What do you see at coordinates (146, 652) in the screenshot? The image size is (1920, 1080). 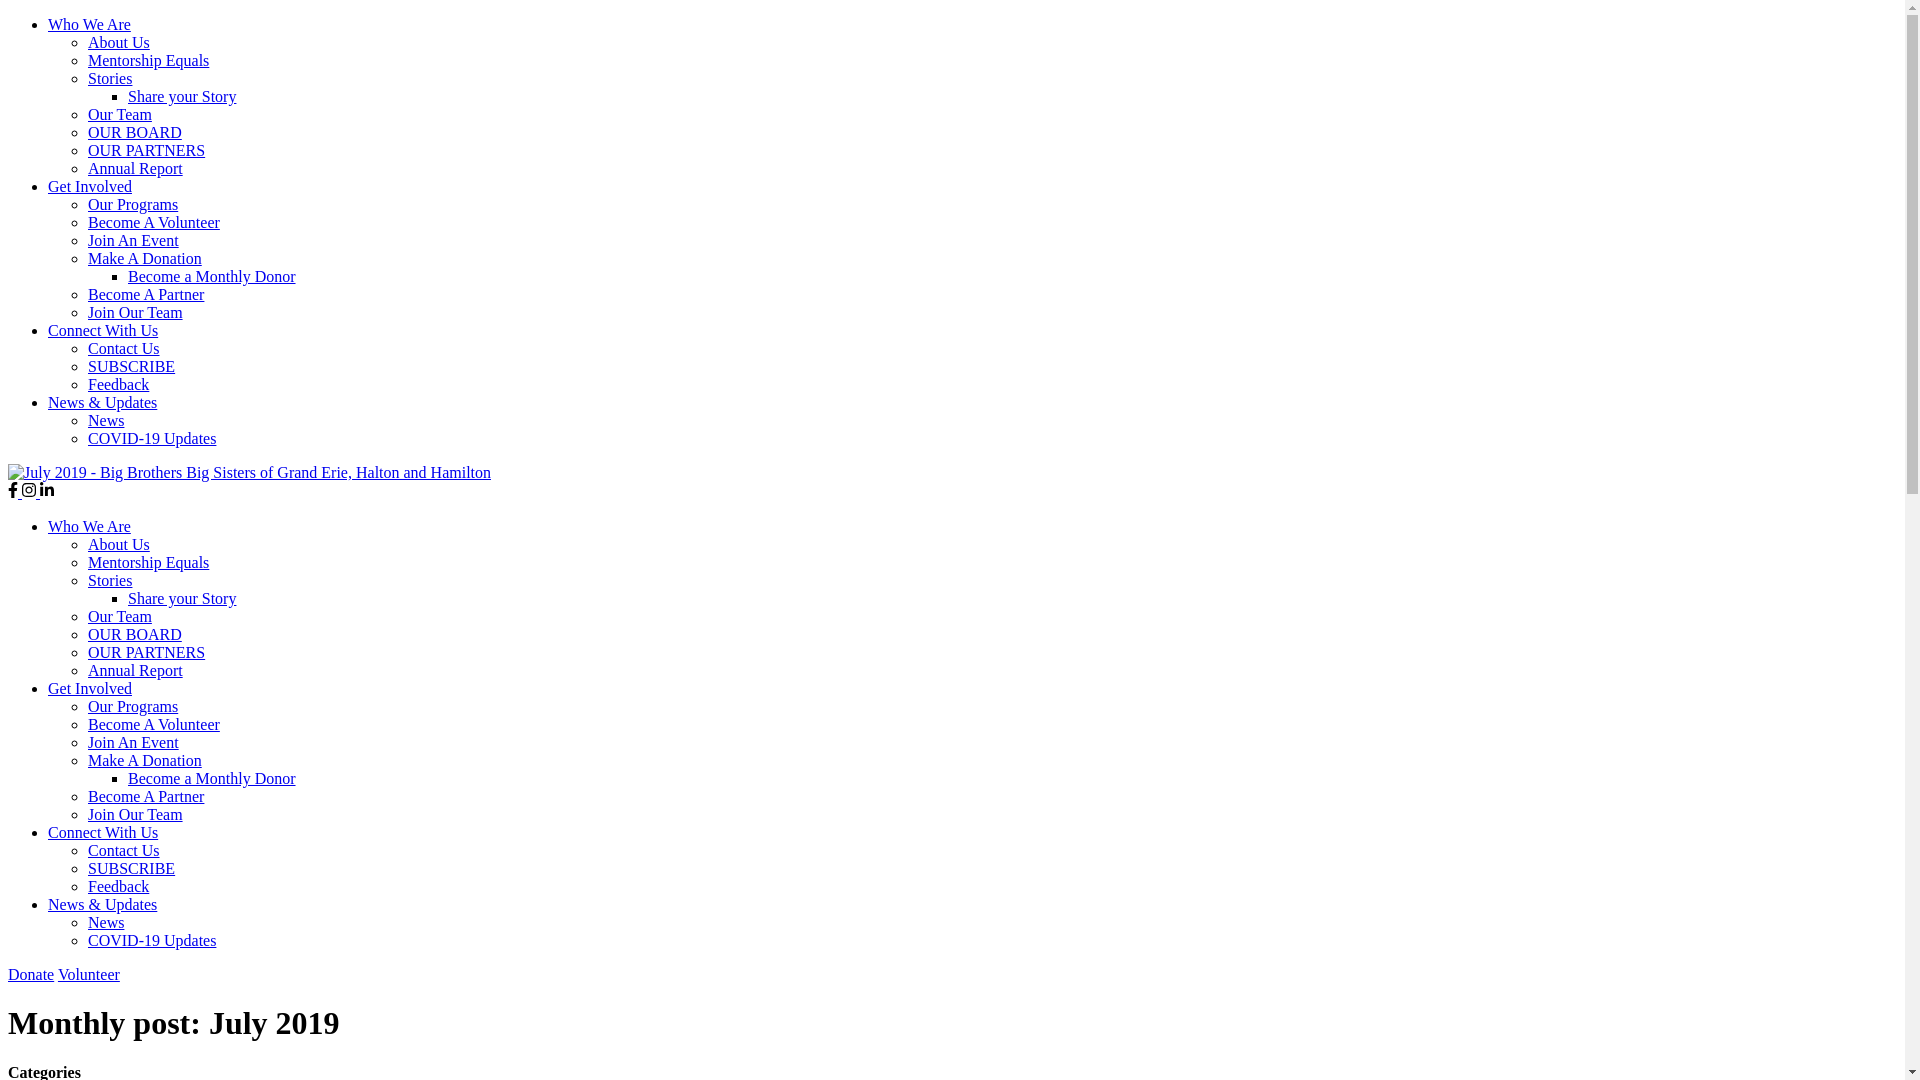 I see `OUR PARTNERS` at bounding box center [146, 652].